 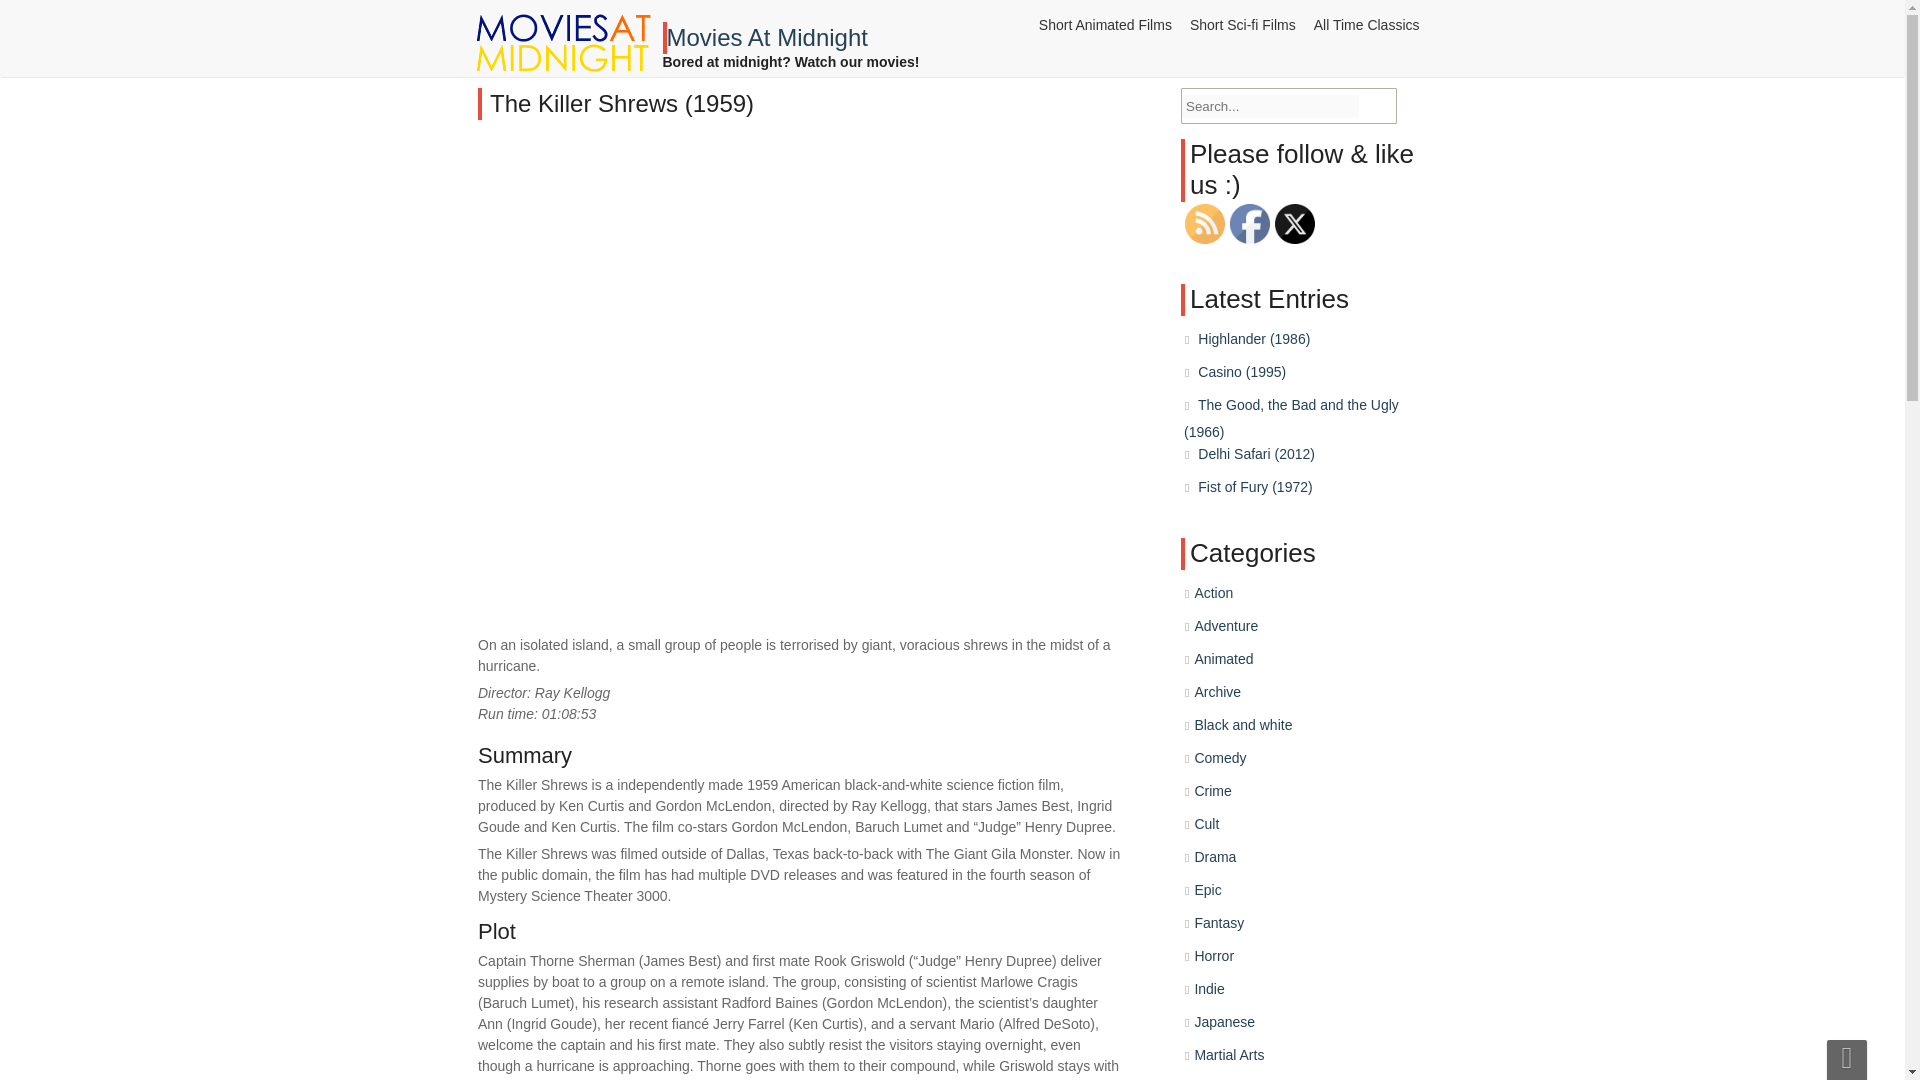 What do you see at coordinates (1230, 668) in the screenshot?
I see `Animated` at bounding box center [1230, 668].